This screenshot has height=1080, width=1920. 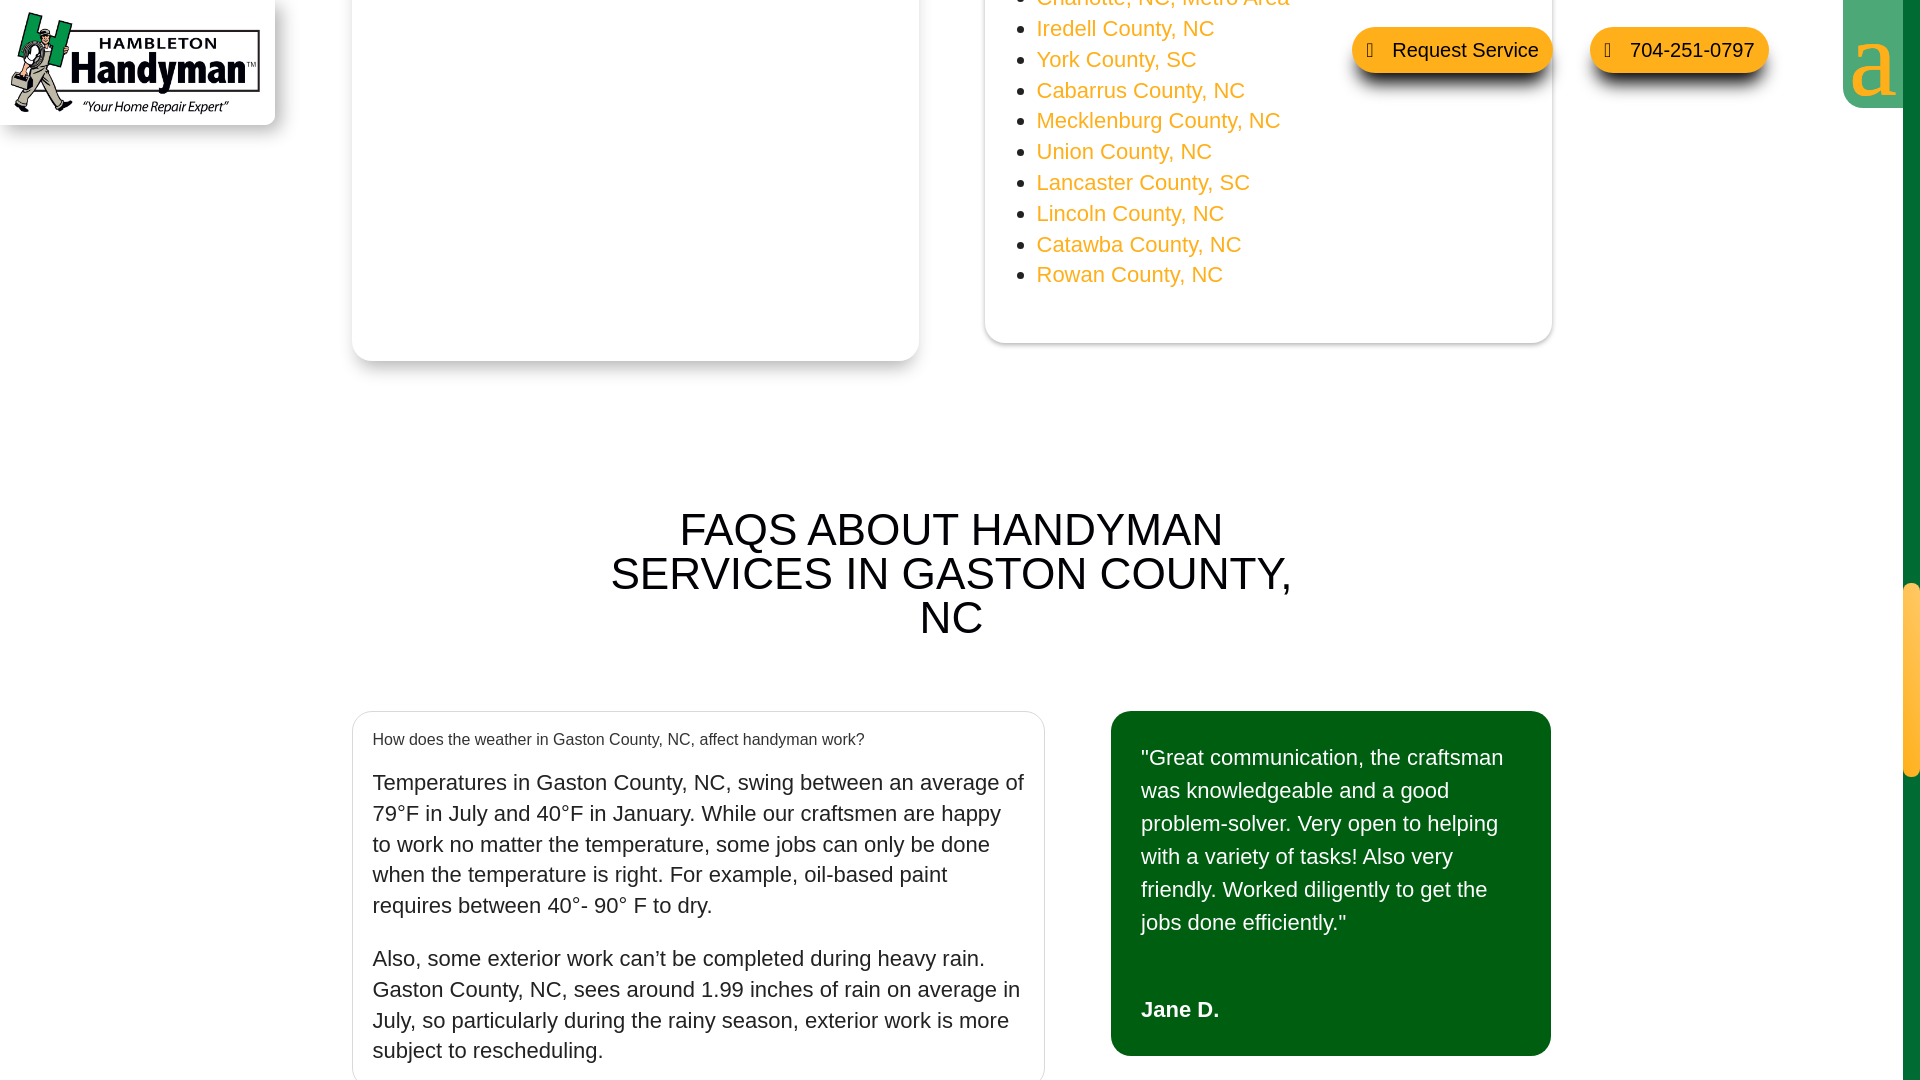 I want to click on Cabarrus County, NC, so click(x=1140, y=90).